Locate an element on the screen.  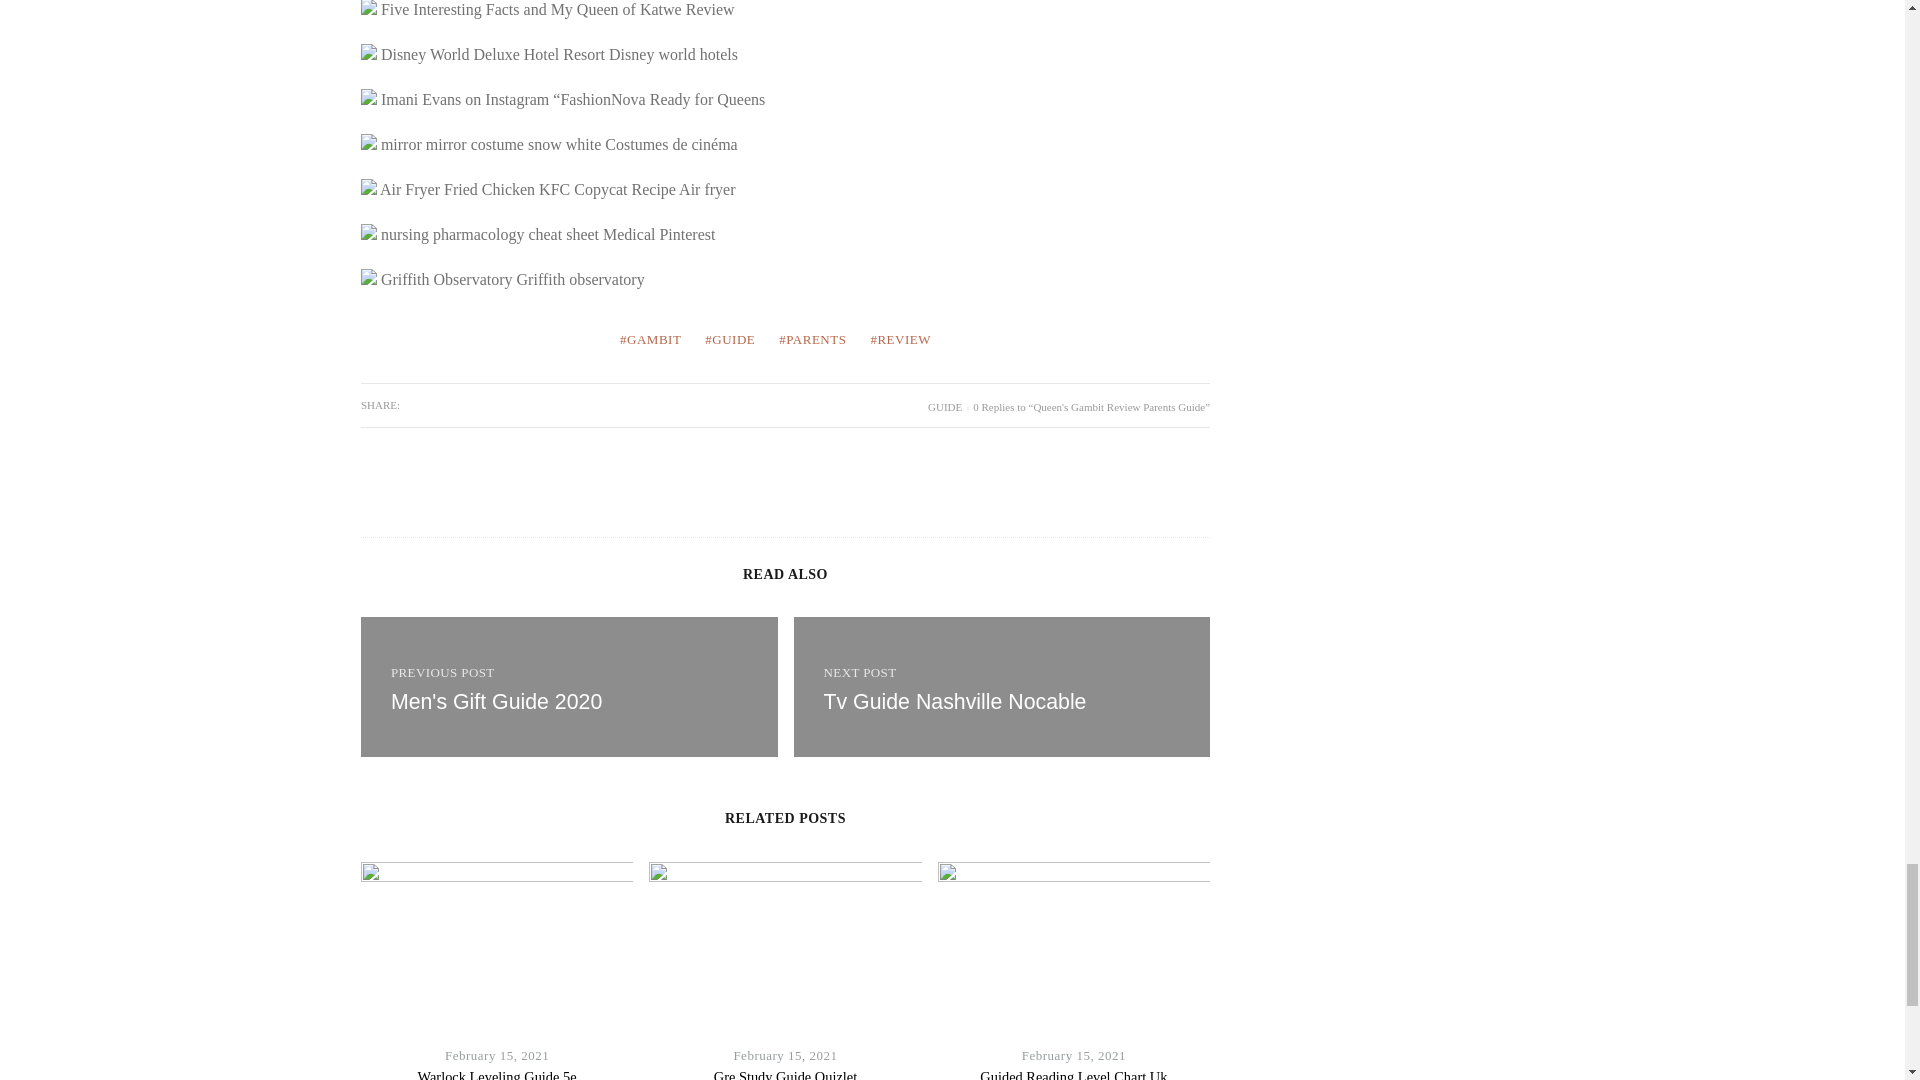
Queen's Gambit Review Parents Guide is located at coordinates (954, 702).